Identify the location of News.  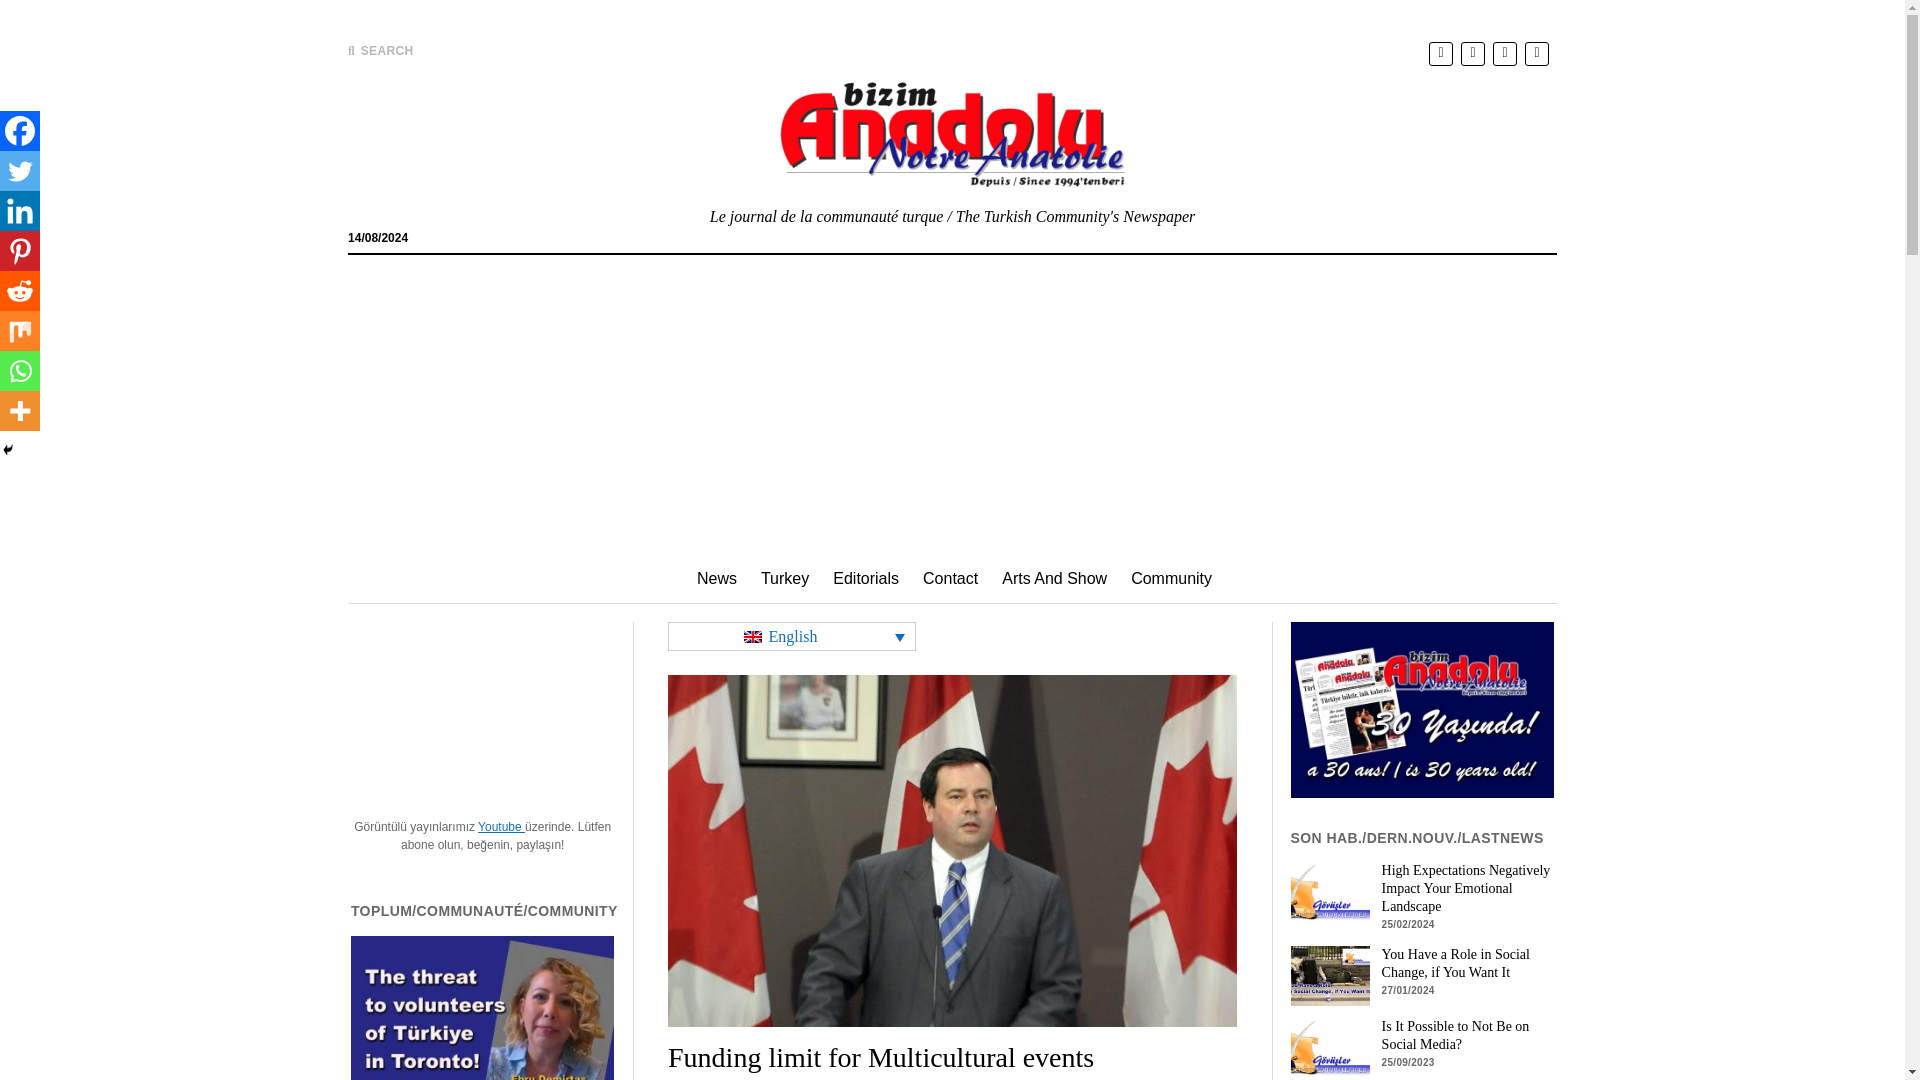
(716, 578).